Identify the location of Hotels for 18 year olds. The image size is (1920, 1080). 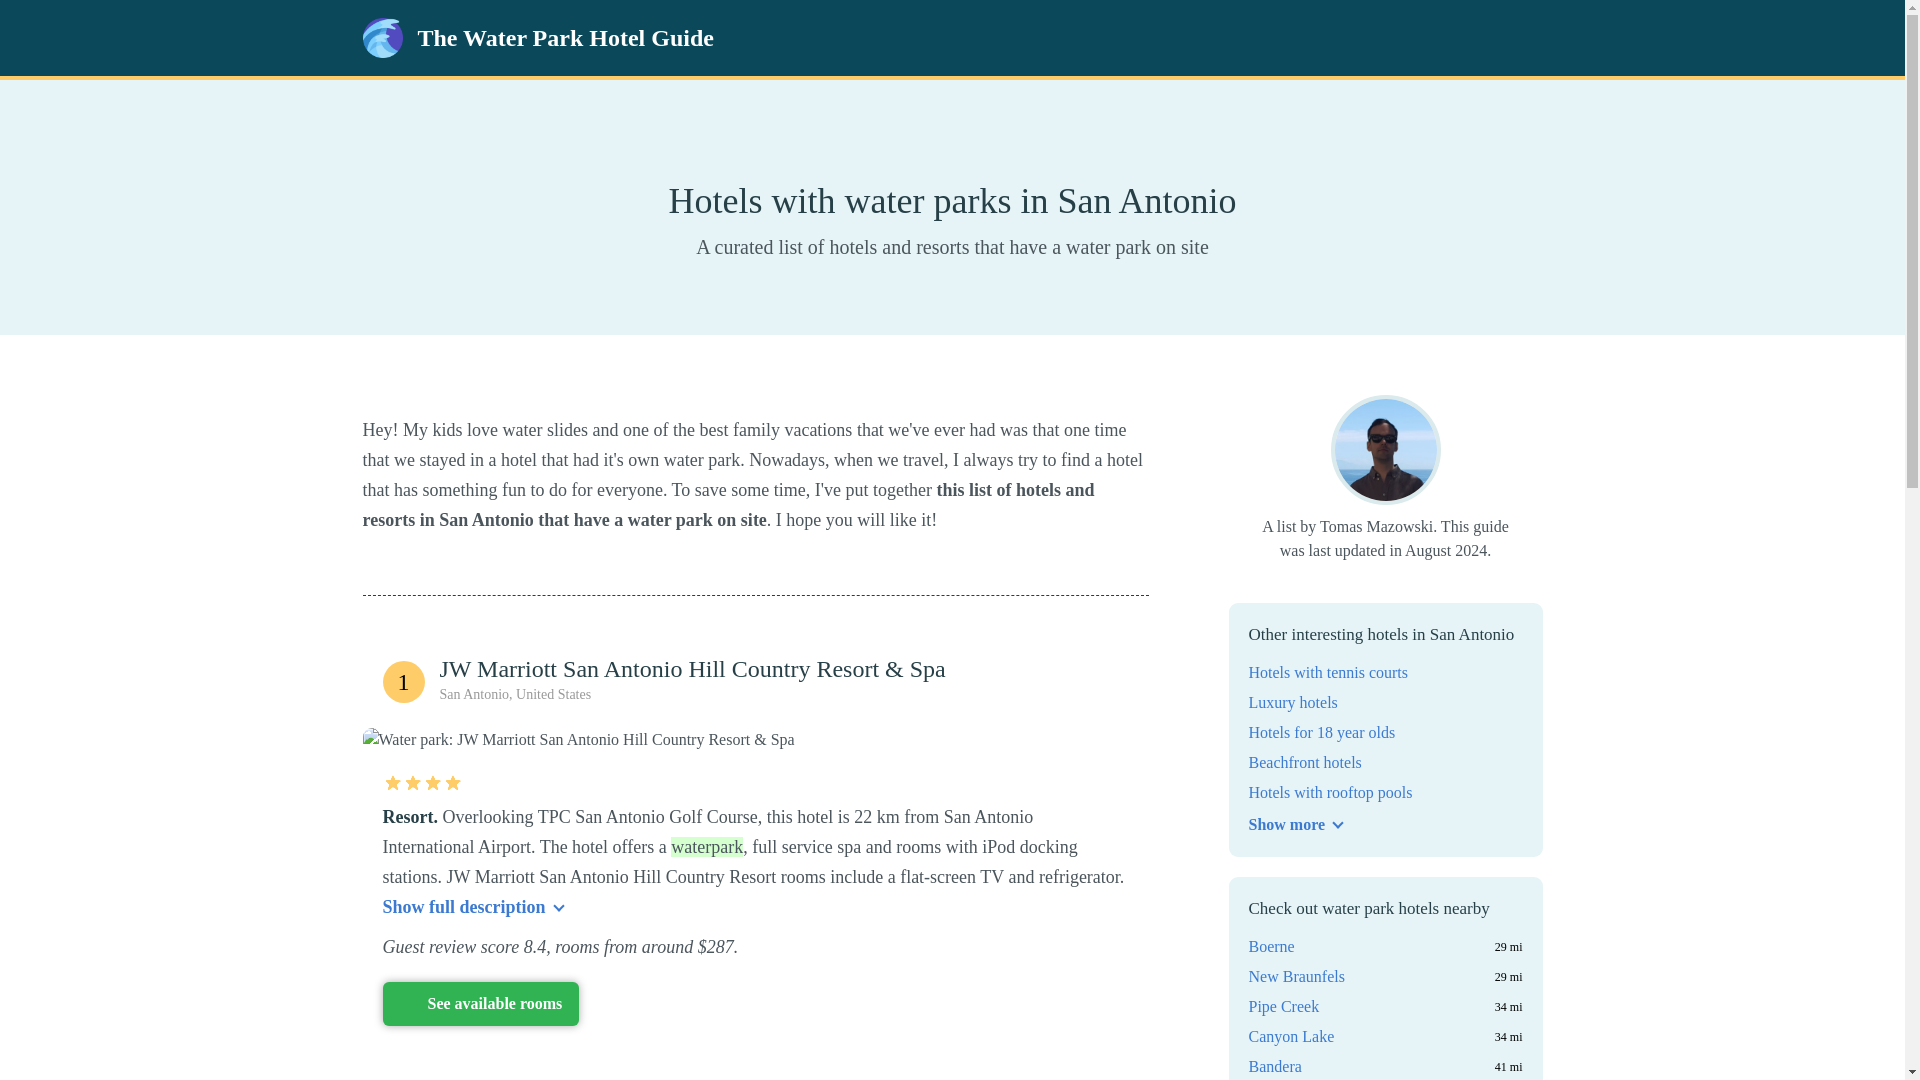
(1322, 733).